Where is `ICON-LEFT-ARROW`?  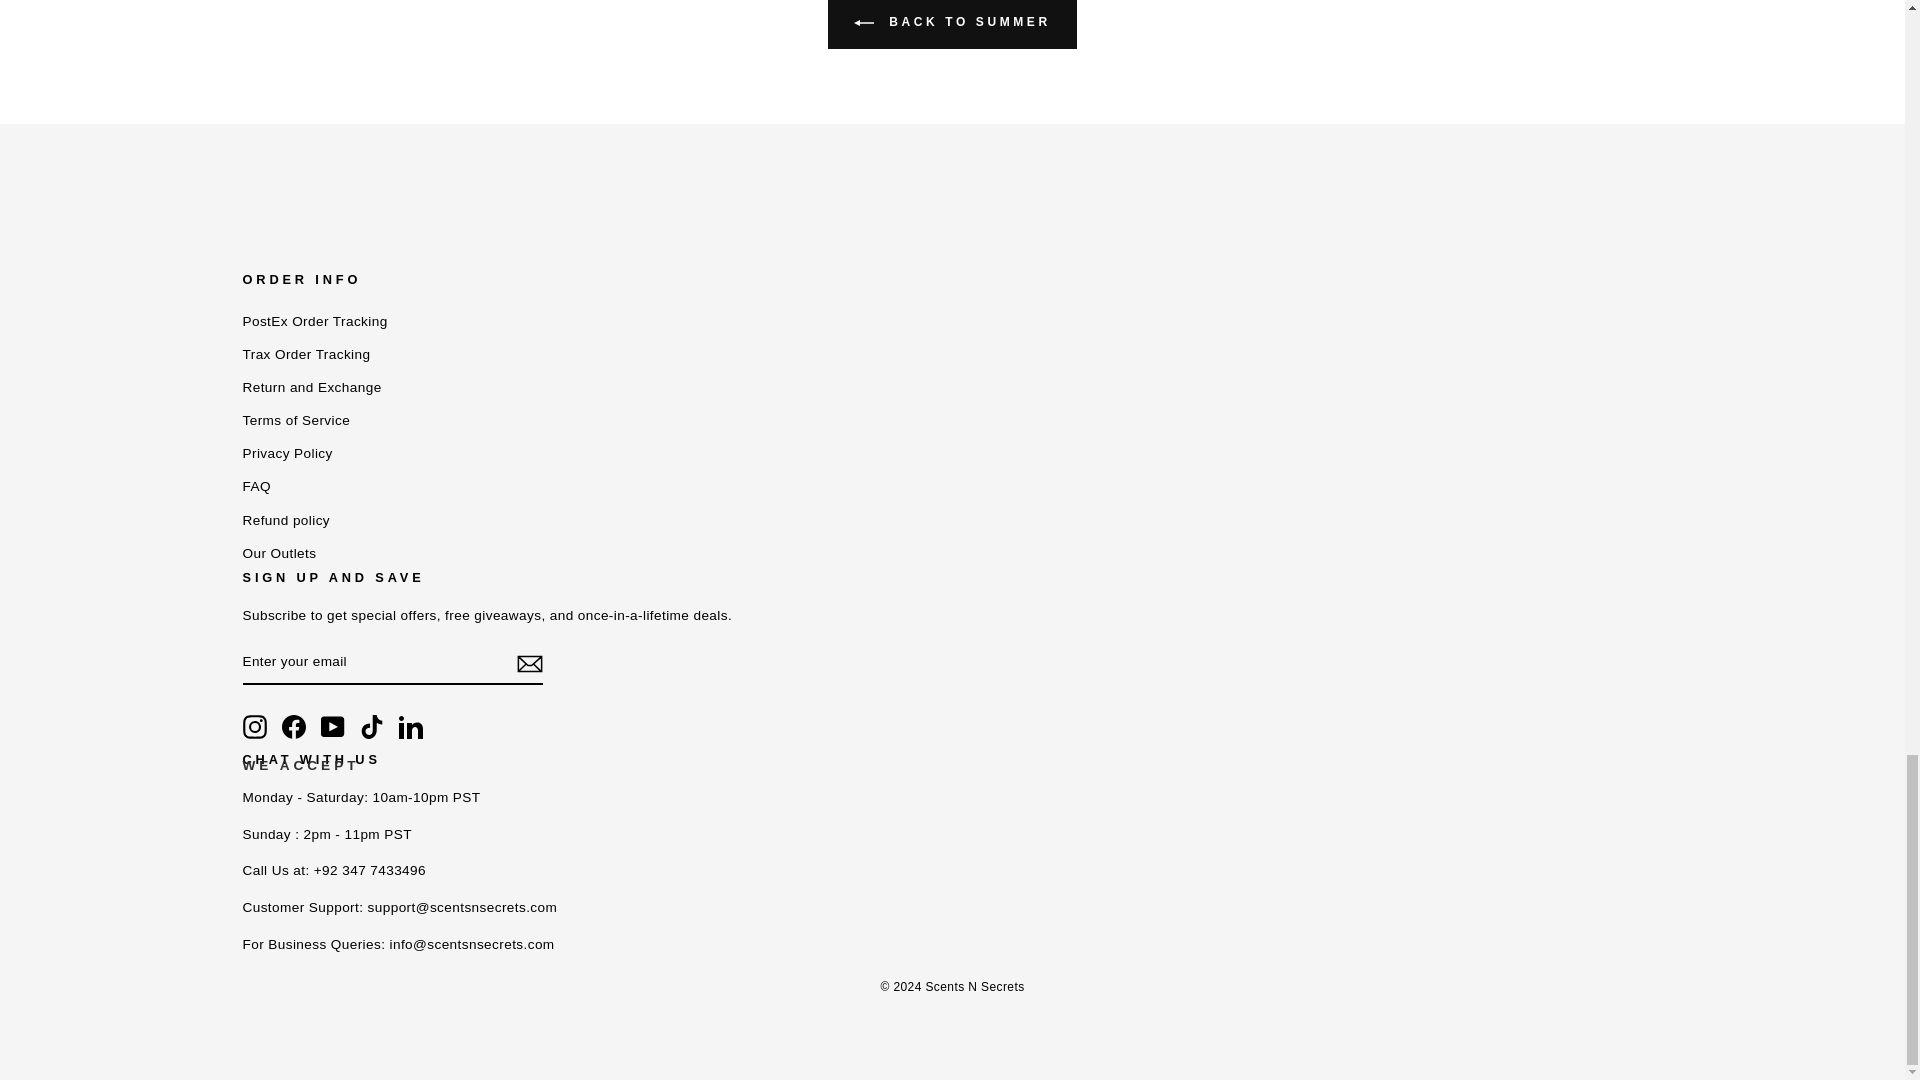 ICON-LEFT-ARROW is located at coordinates (864, 22).